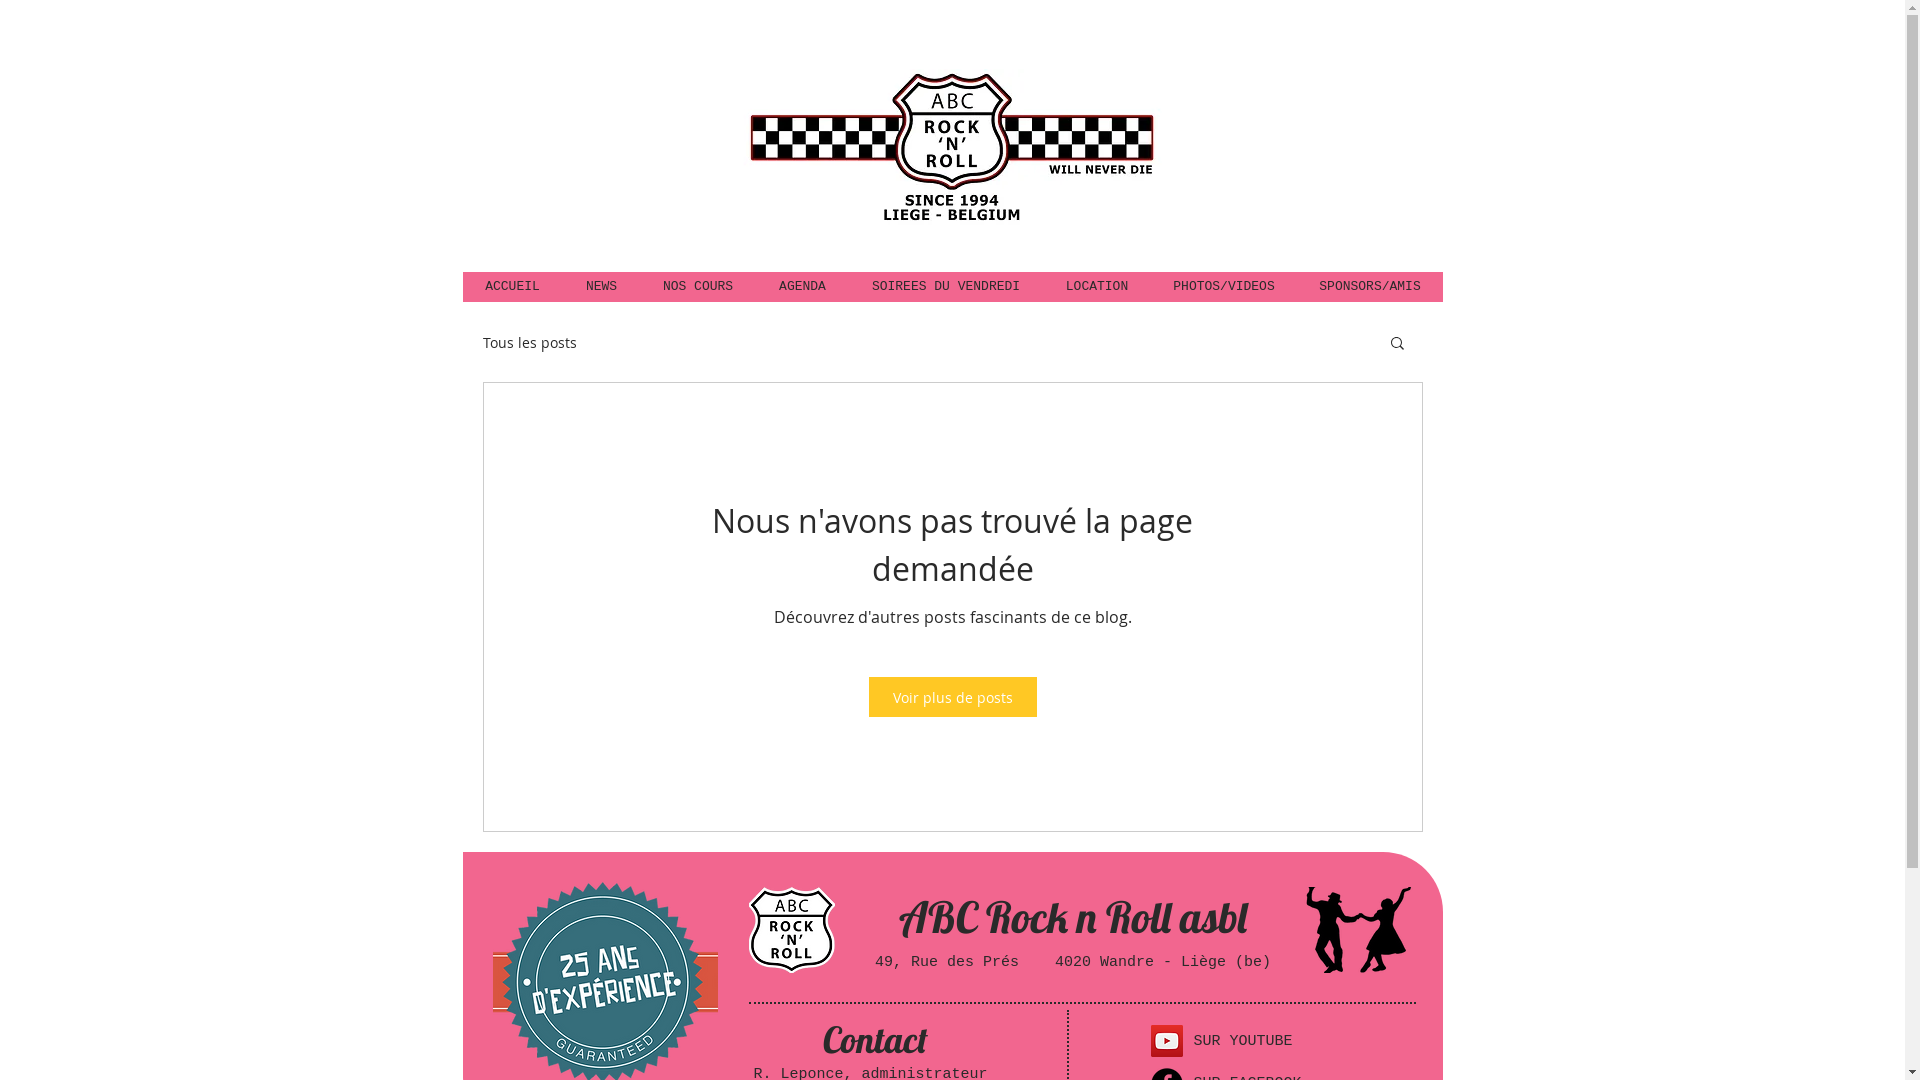  What do you see at coordinates (802, 287) in the screenshot?
I see `AGENDA` at bounding box center [802, 287].